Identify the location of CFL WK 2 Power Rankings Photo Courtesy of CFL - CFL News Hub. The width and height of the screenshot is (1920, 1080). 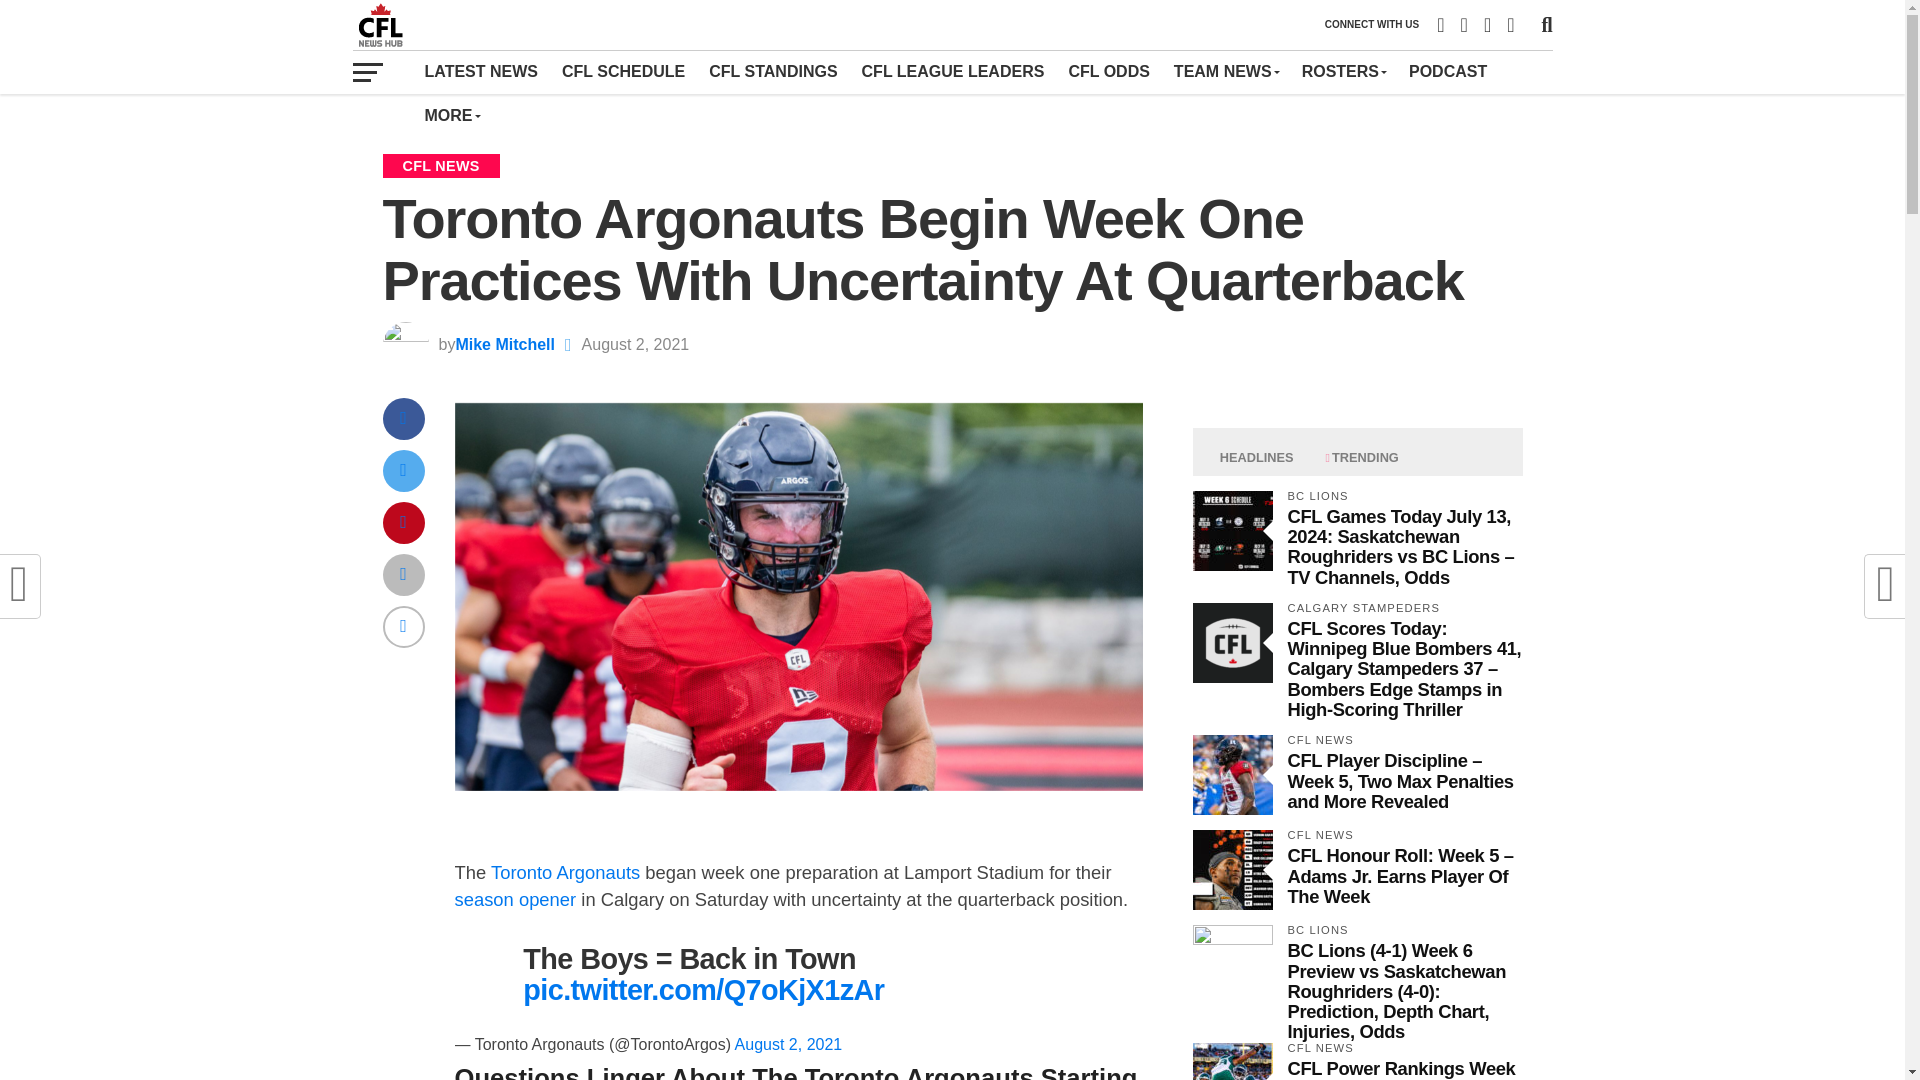
(1232, 1062).